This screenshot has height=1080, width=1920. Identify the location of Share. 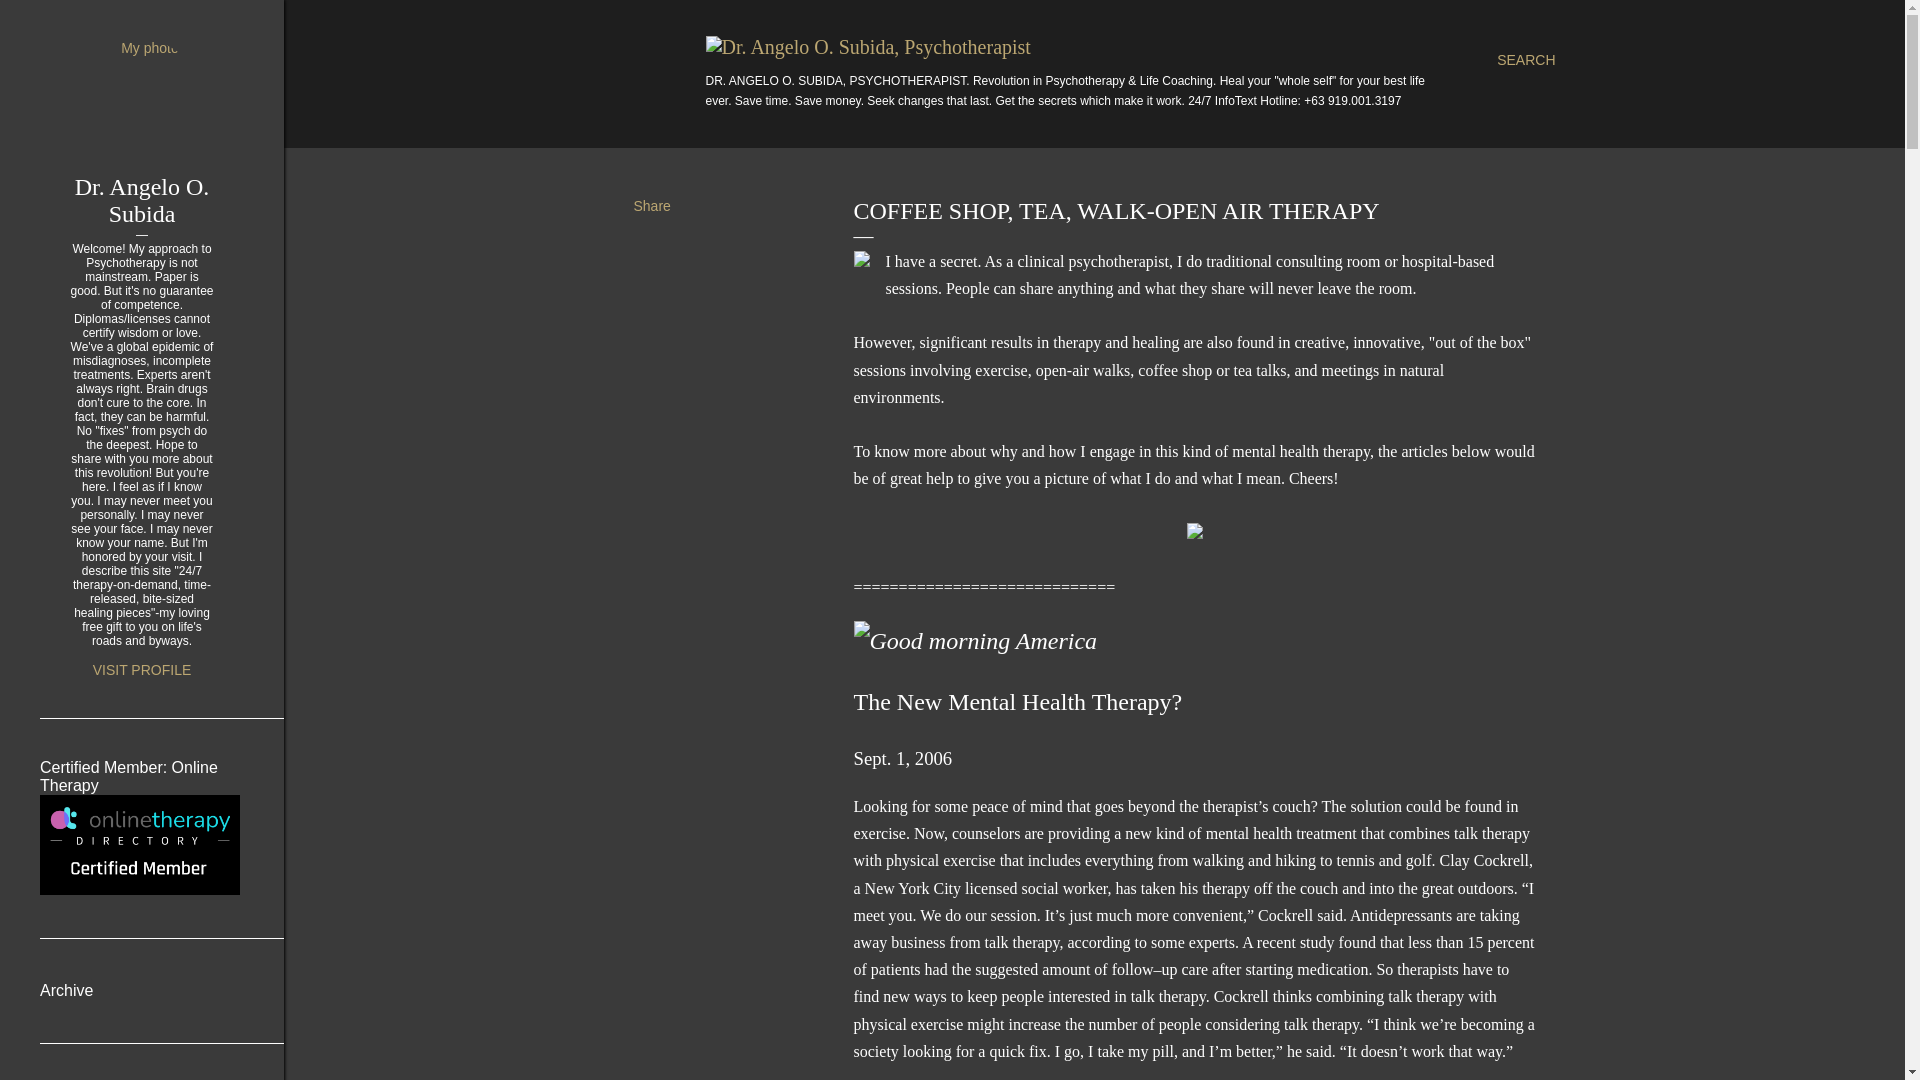
(652, 205).